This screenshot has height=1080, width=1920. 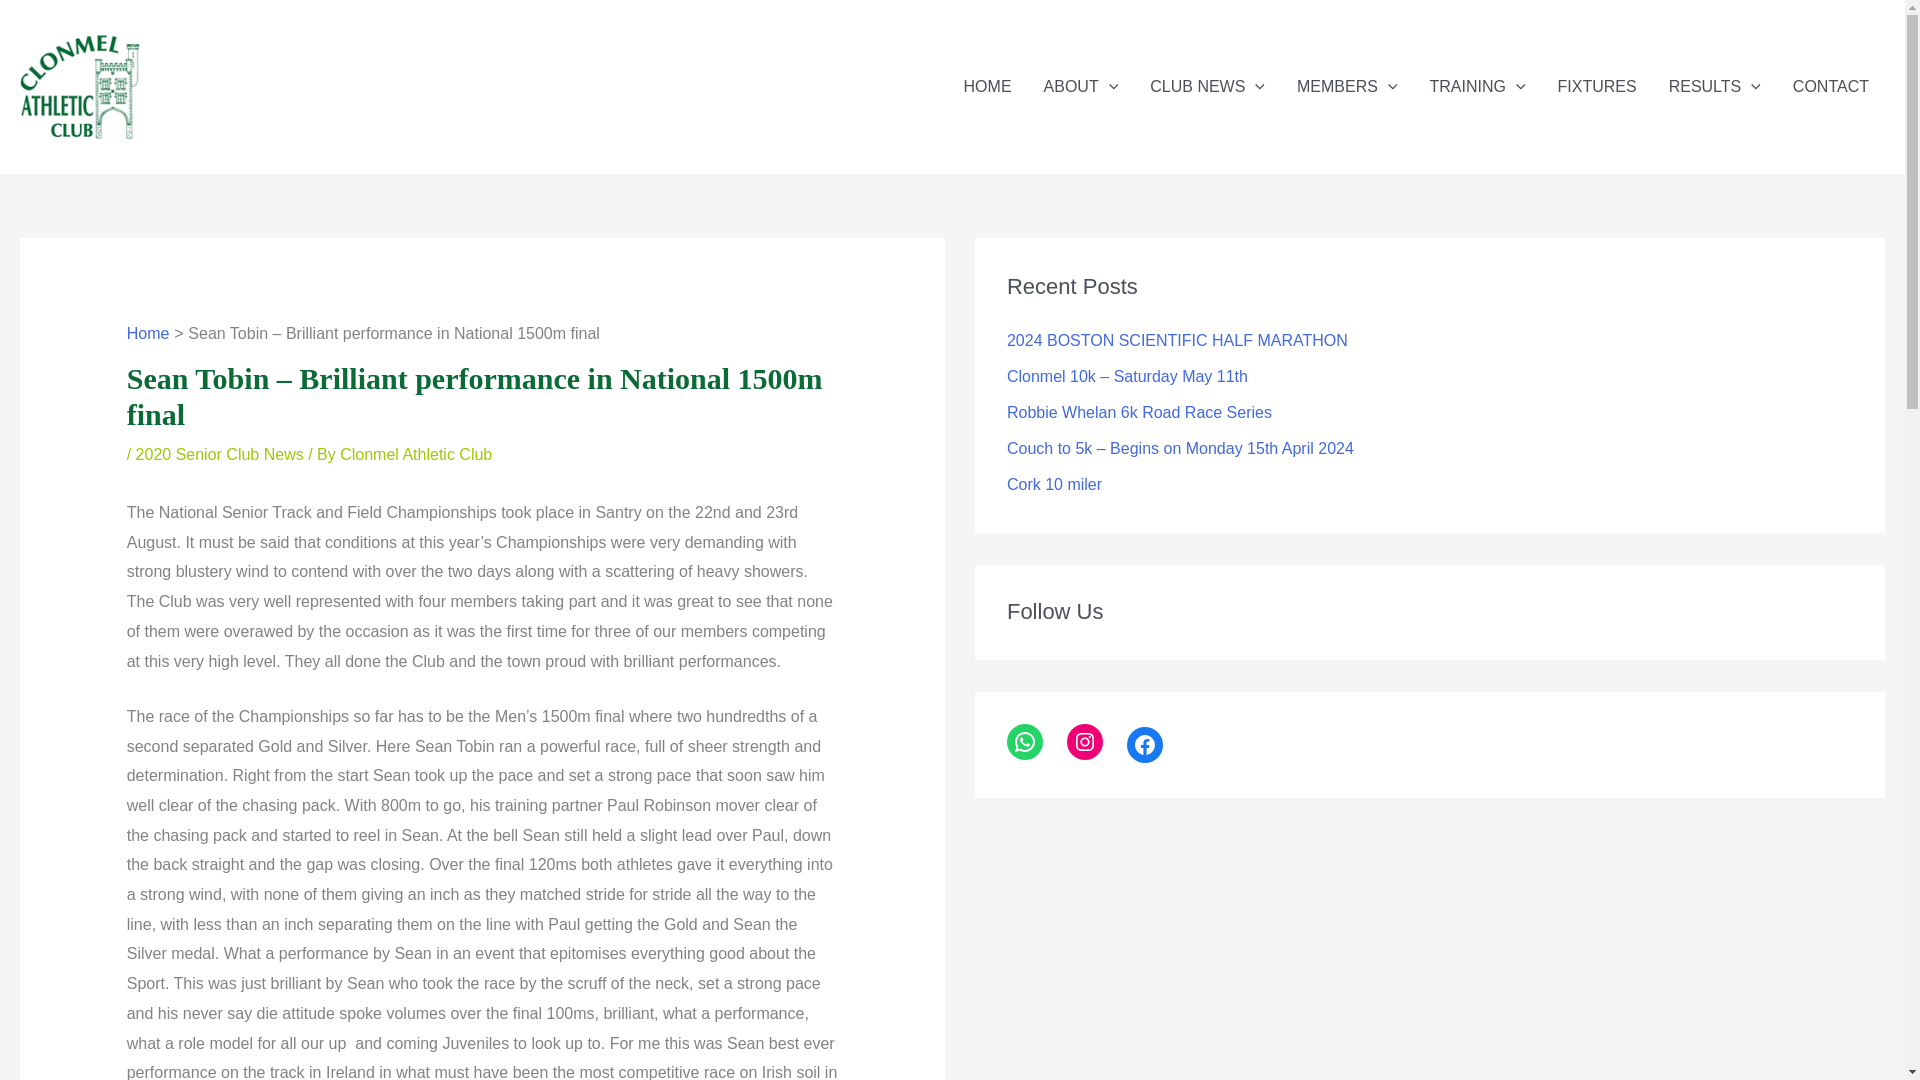 I want to click on HOME, so click(x=988, y=86).